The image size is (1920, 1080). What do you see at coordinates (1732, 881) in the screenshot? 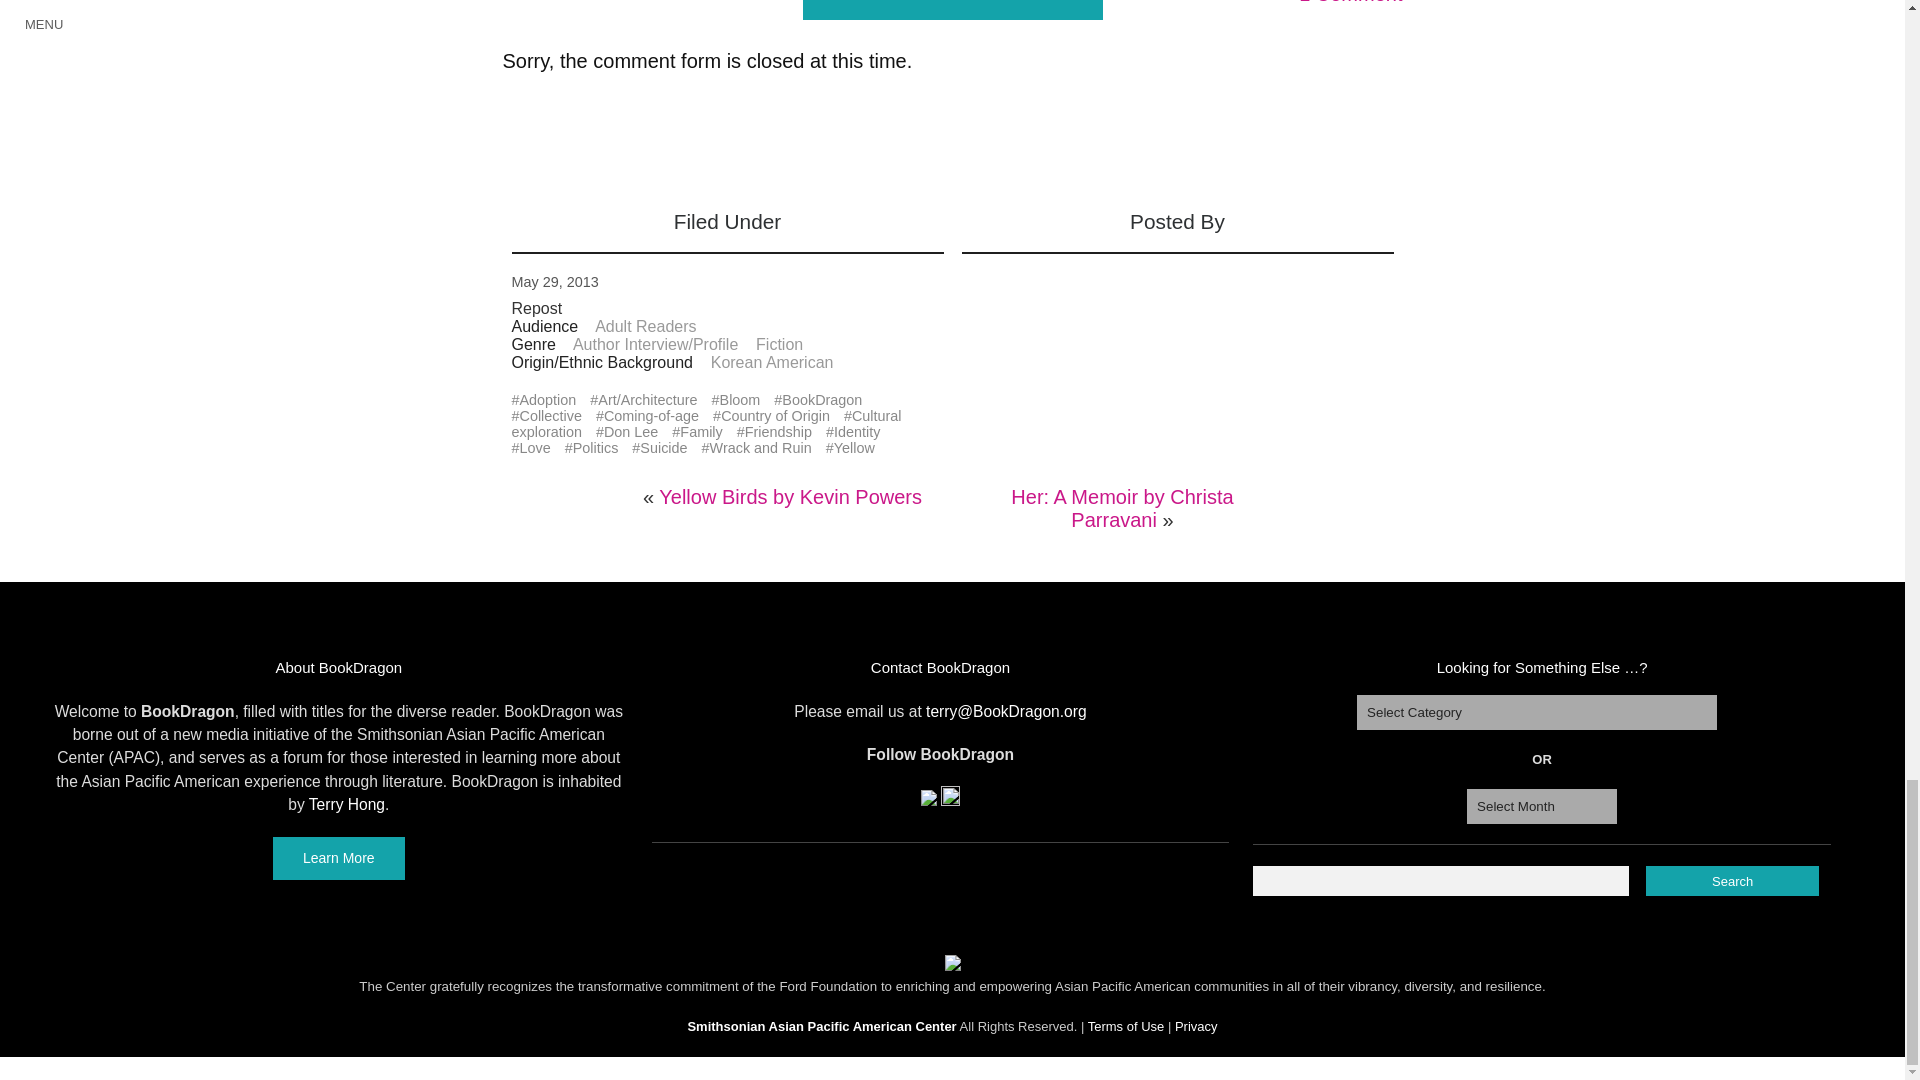
I see `Search` at bounding box center [1732, 881].